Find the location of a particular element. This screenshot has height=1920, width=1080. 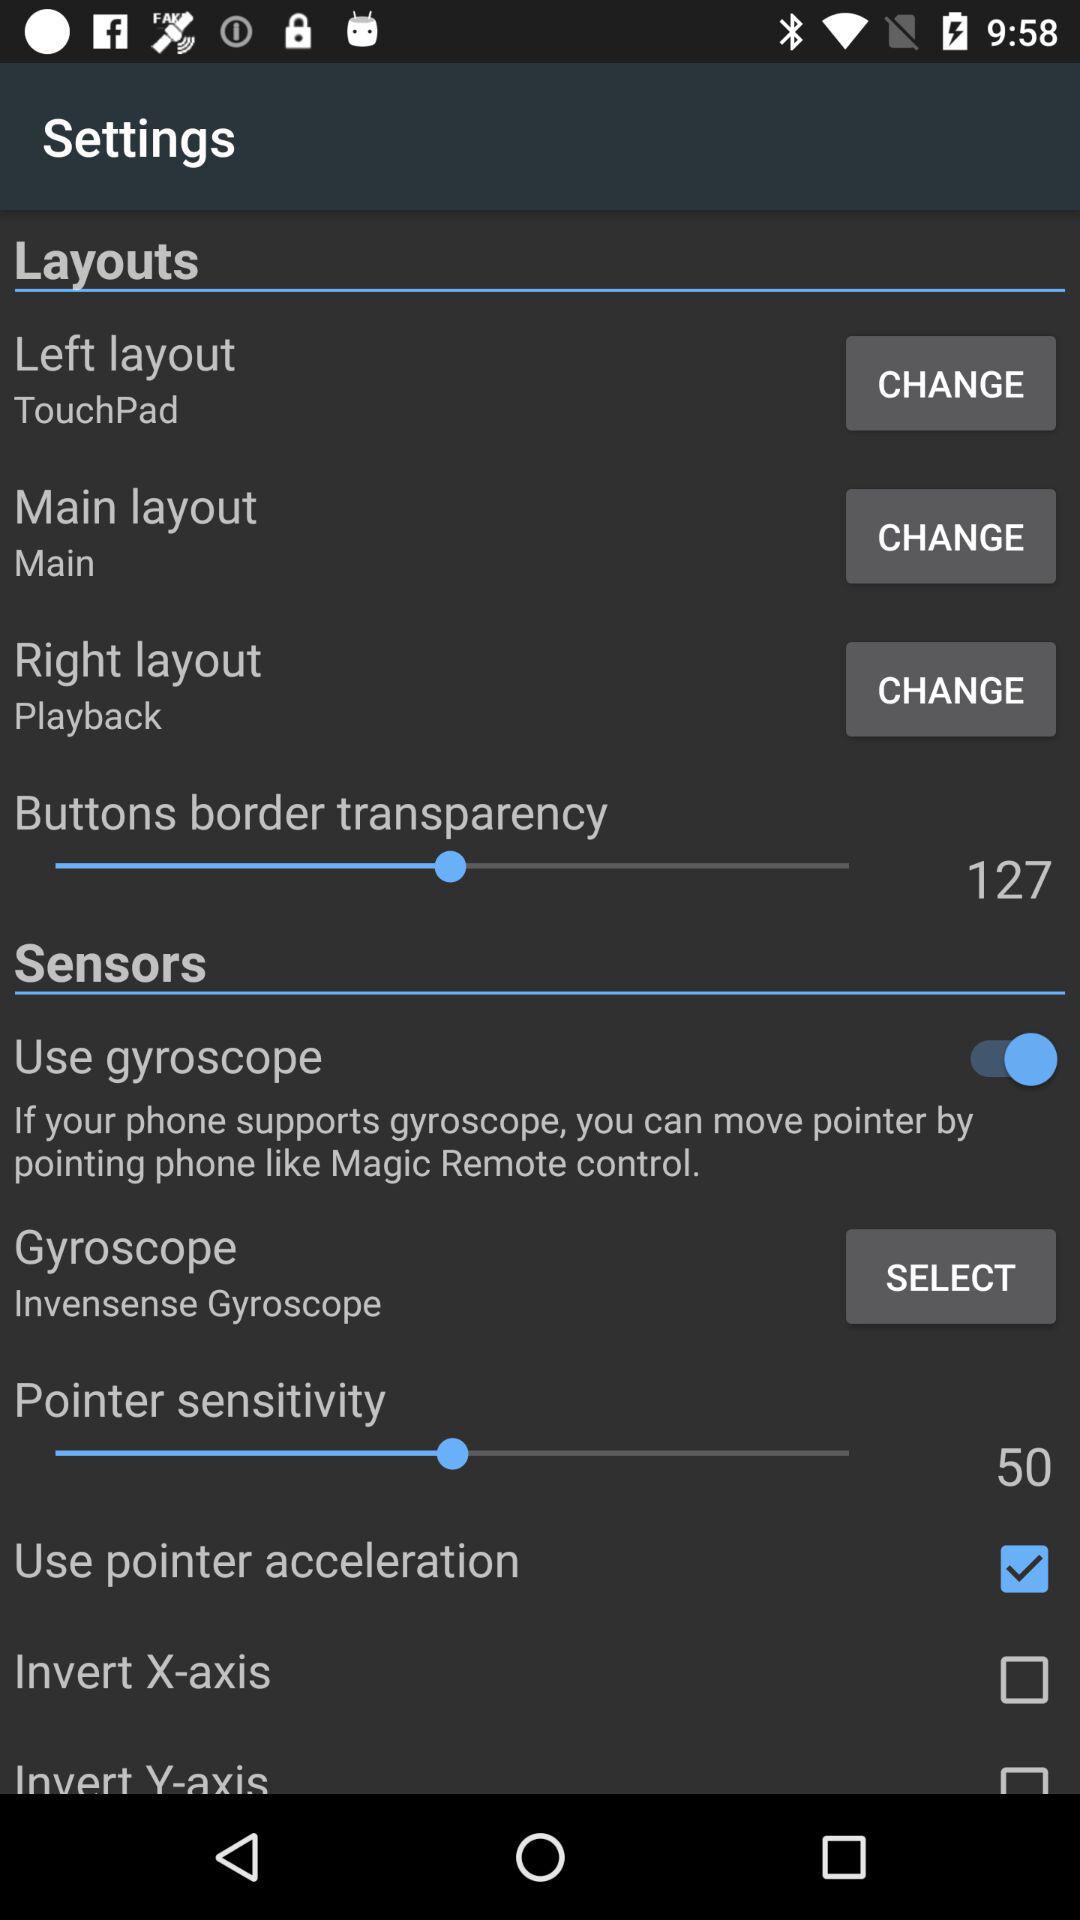

check invert x-axis on is located at coordinates (1024, 1680).